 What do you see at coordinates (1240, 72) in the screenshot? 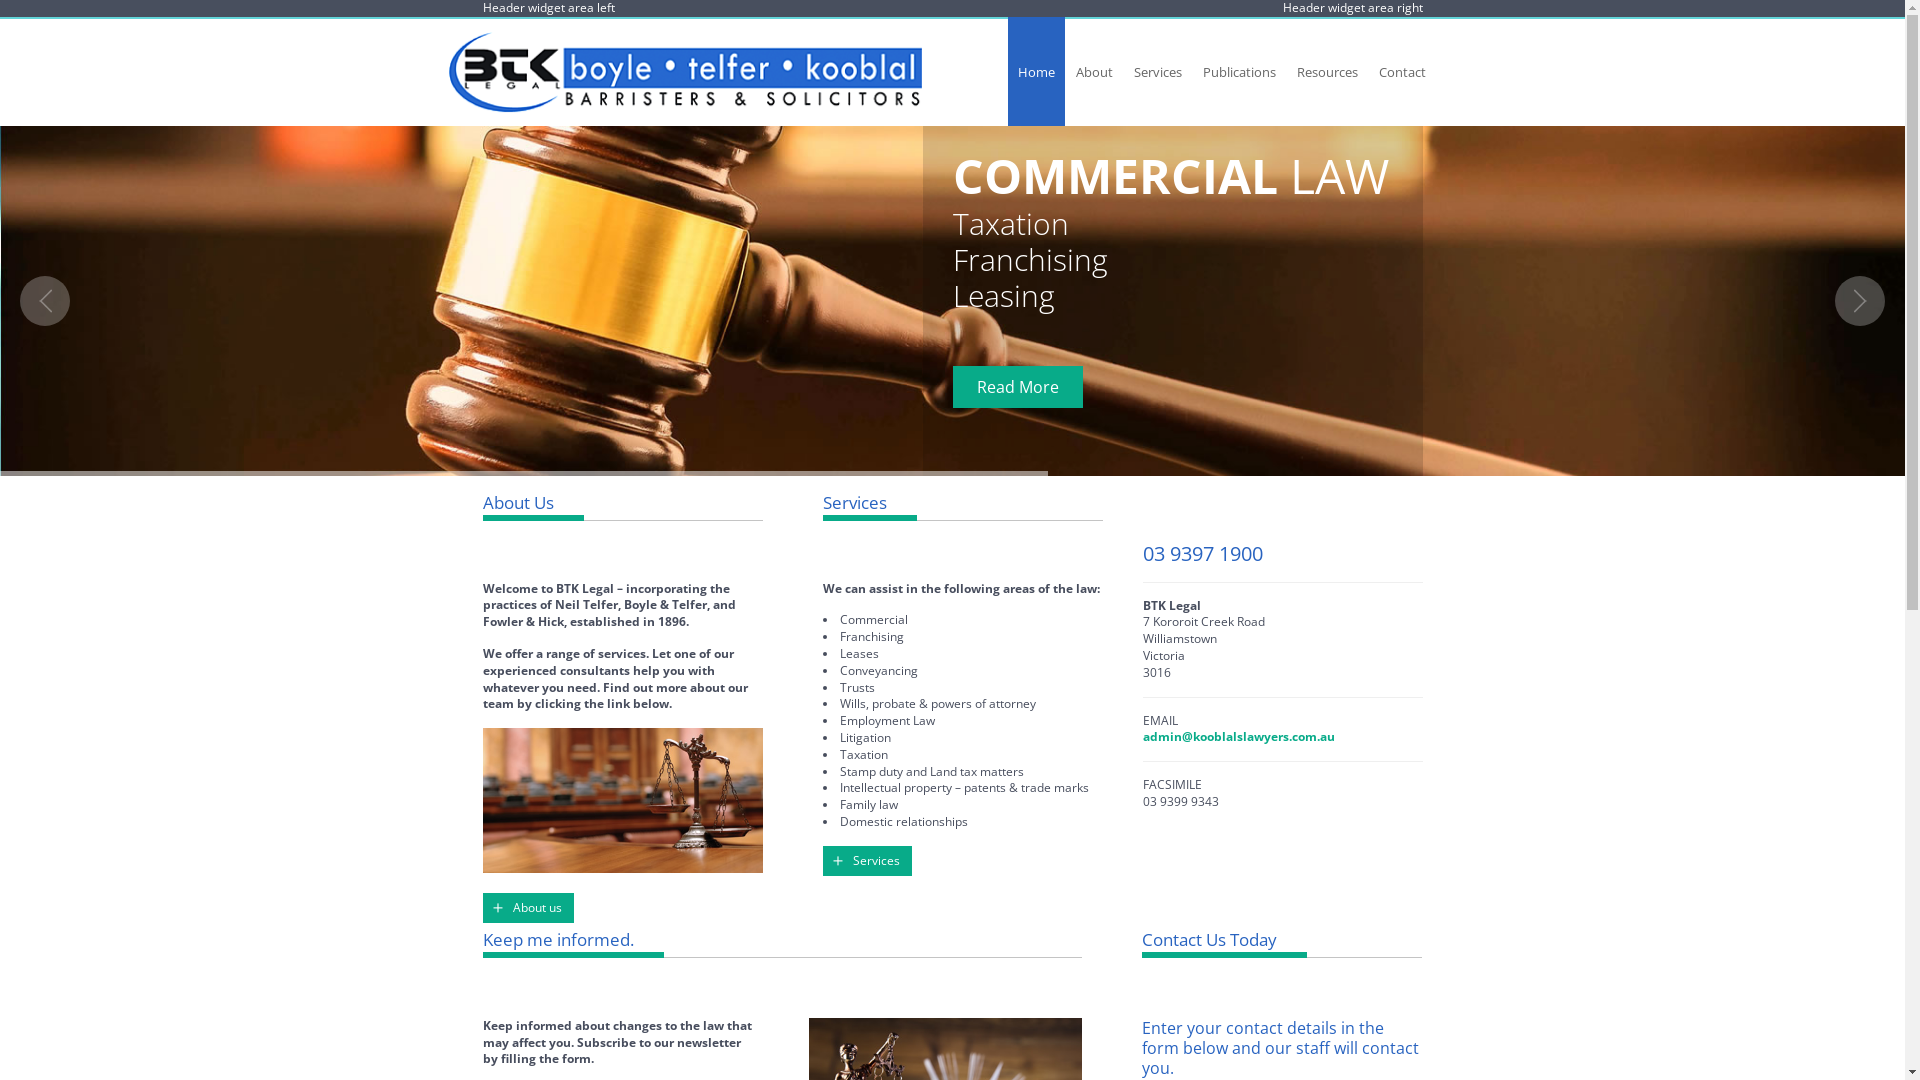
I see `Publications` at bounding box center [1240, 72].